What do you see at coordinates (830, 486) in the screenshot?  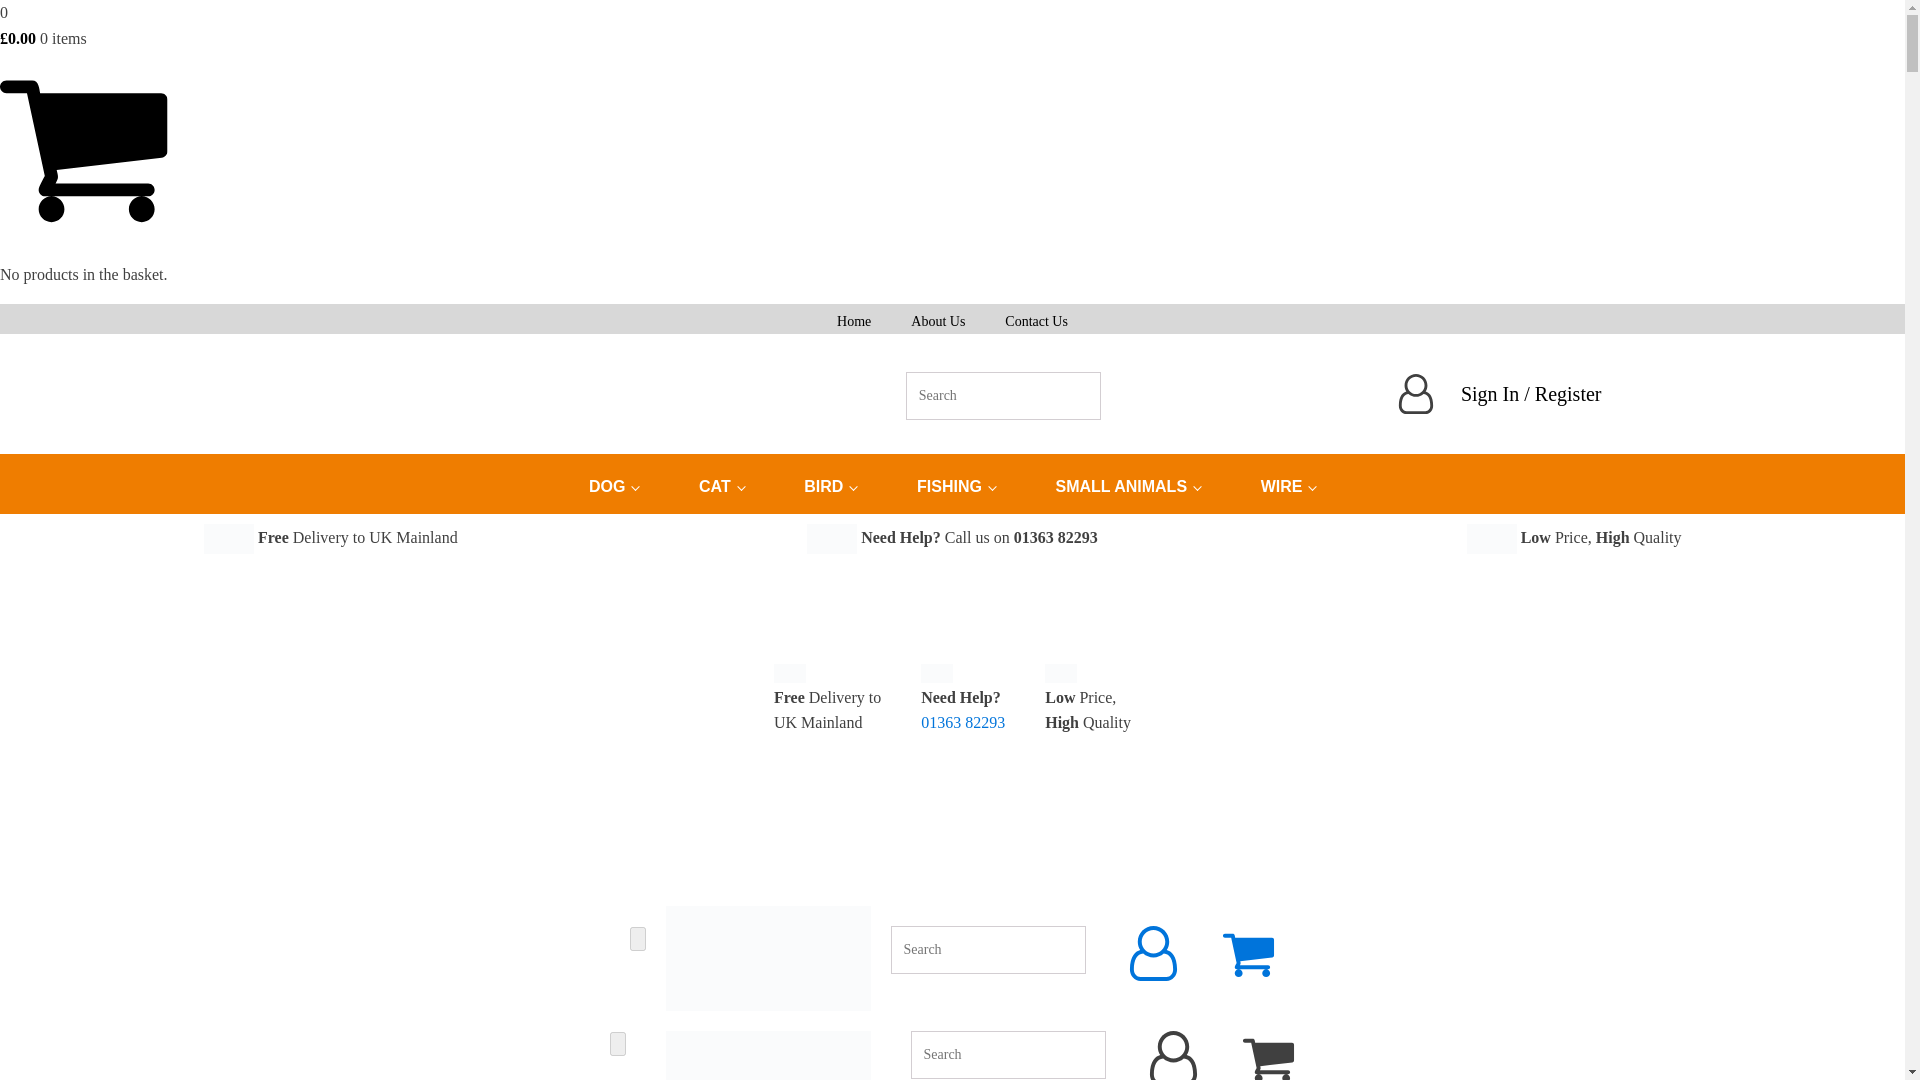 I see `BIRD` at bounding box center [830, 486].